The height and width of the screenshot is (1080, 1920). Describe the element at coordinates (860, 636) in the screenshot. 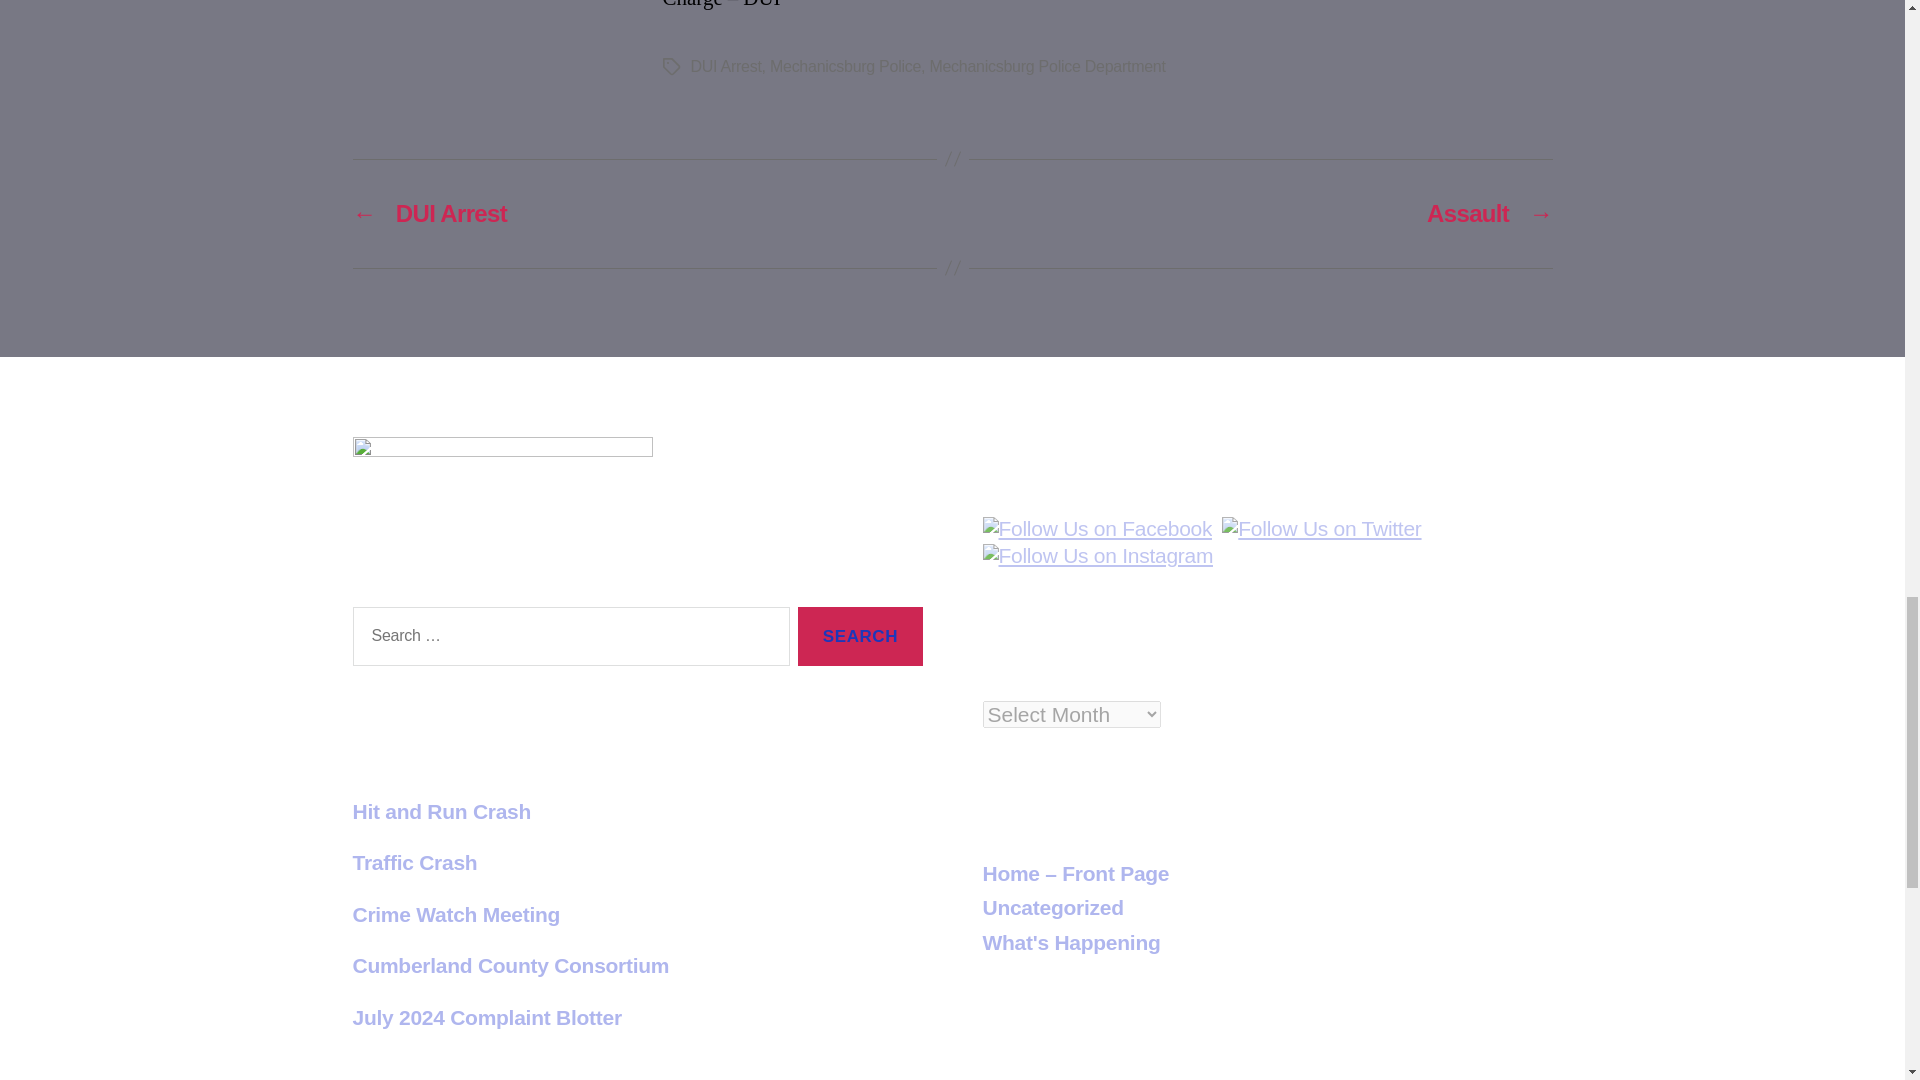

I see `Search` at that location.